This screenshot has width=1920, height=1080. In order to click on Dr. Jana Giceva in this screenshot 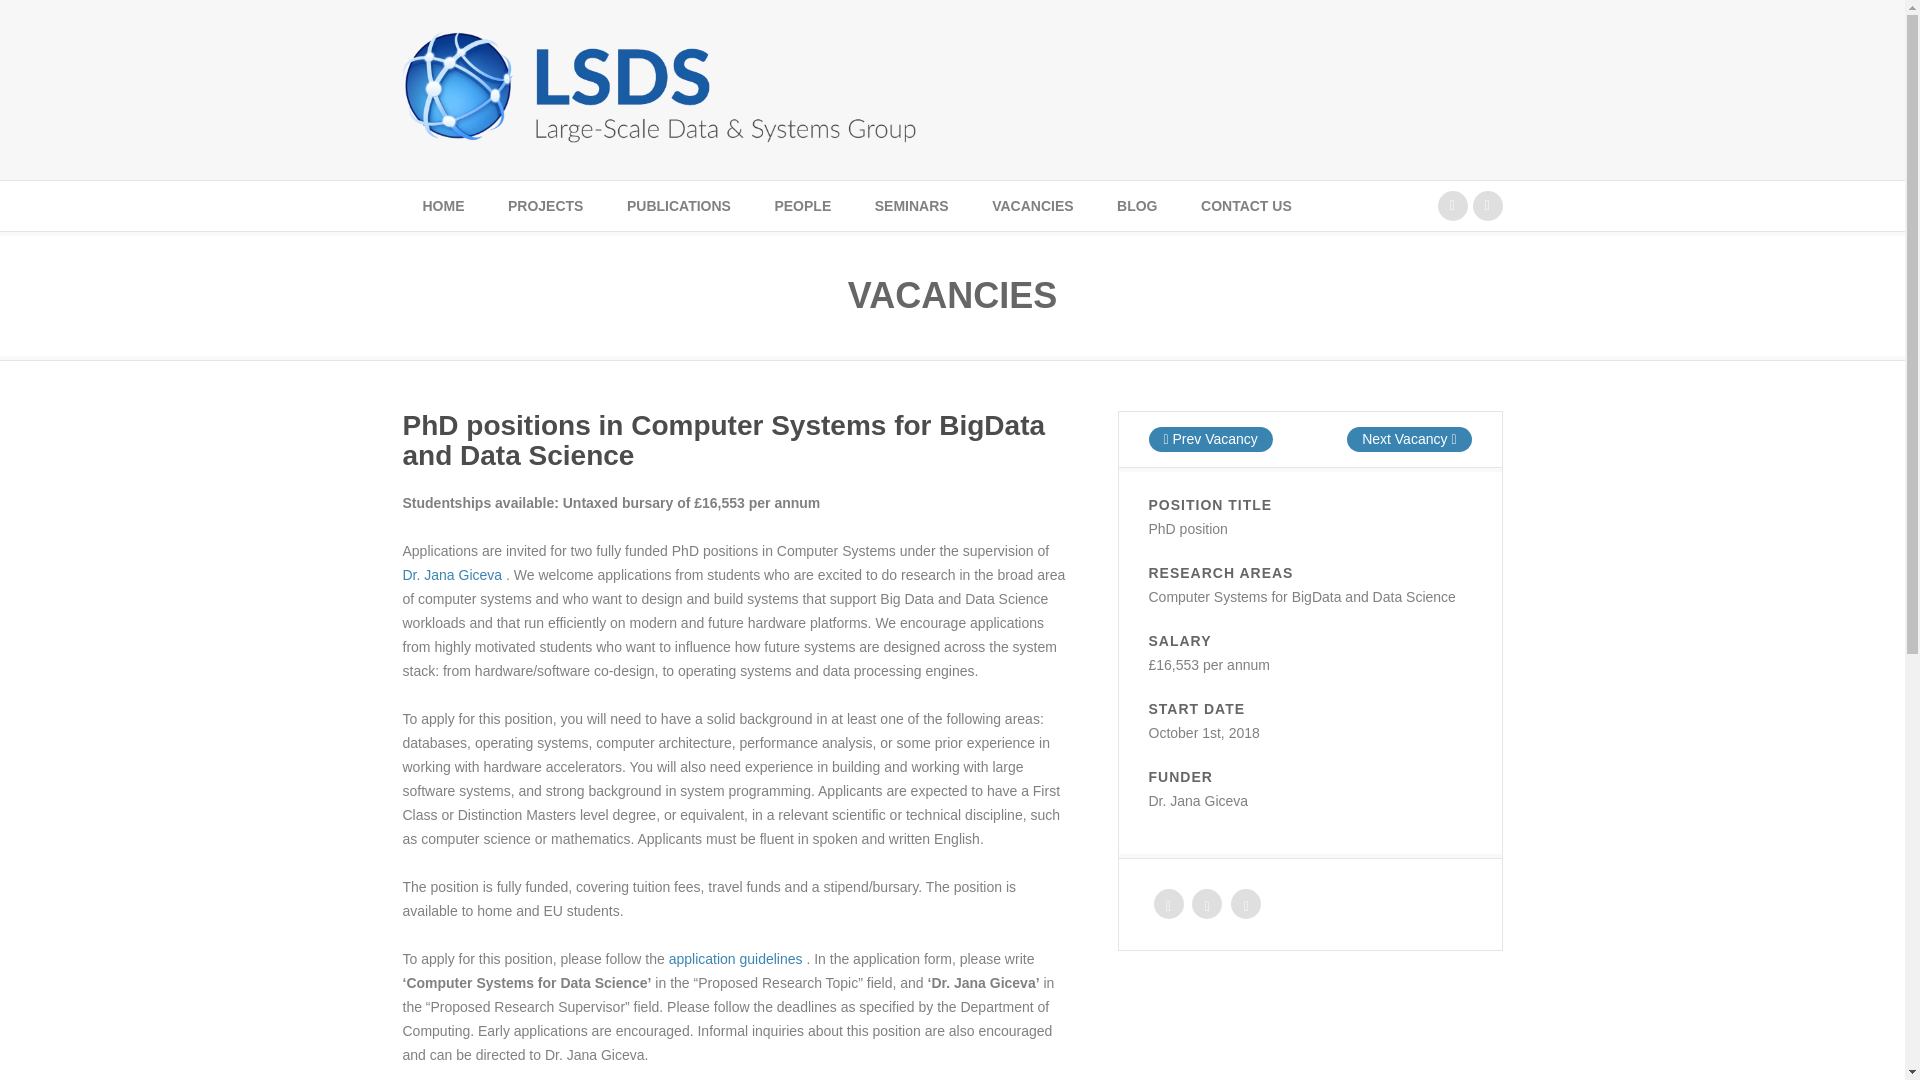, I will do `click(454, 575)`.